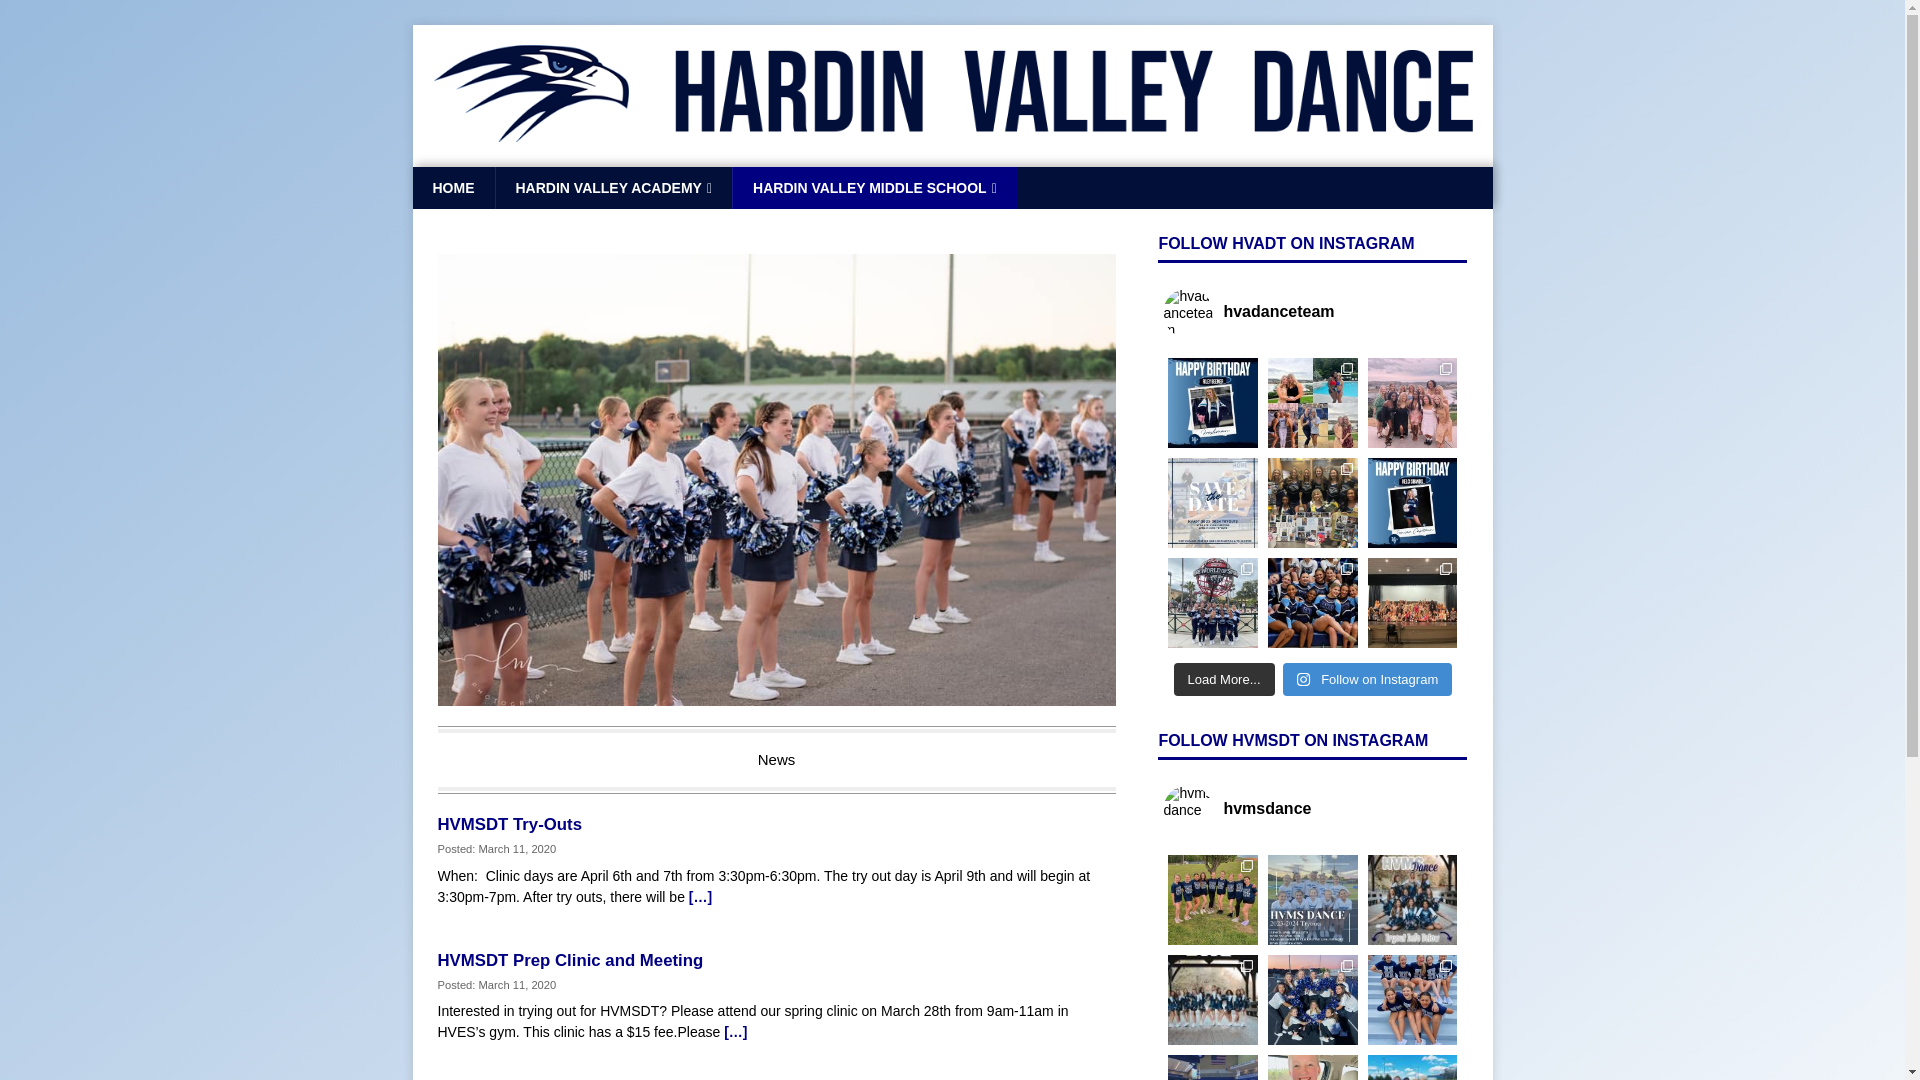  I want to click on HVMSDT Prep Clinic and Meeting, so click(734, 1032).